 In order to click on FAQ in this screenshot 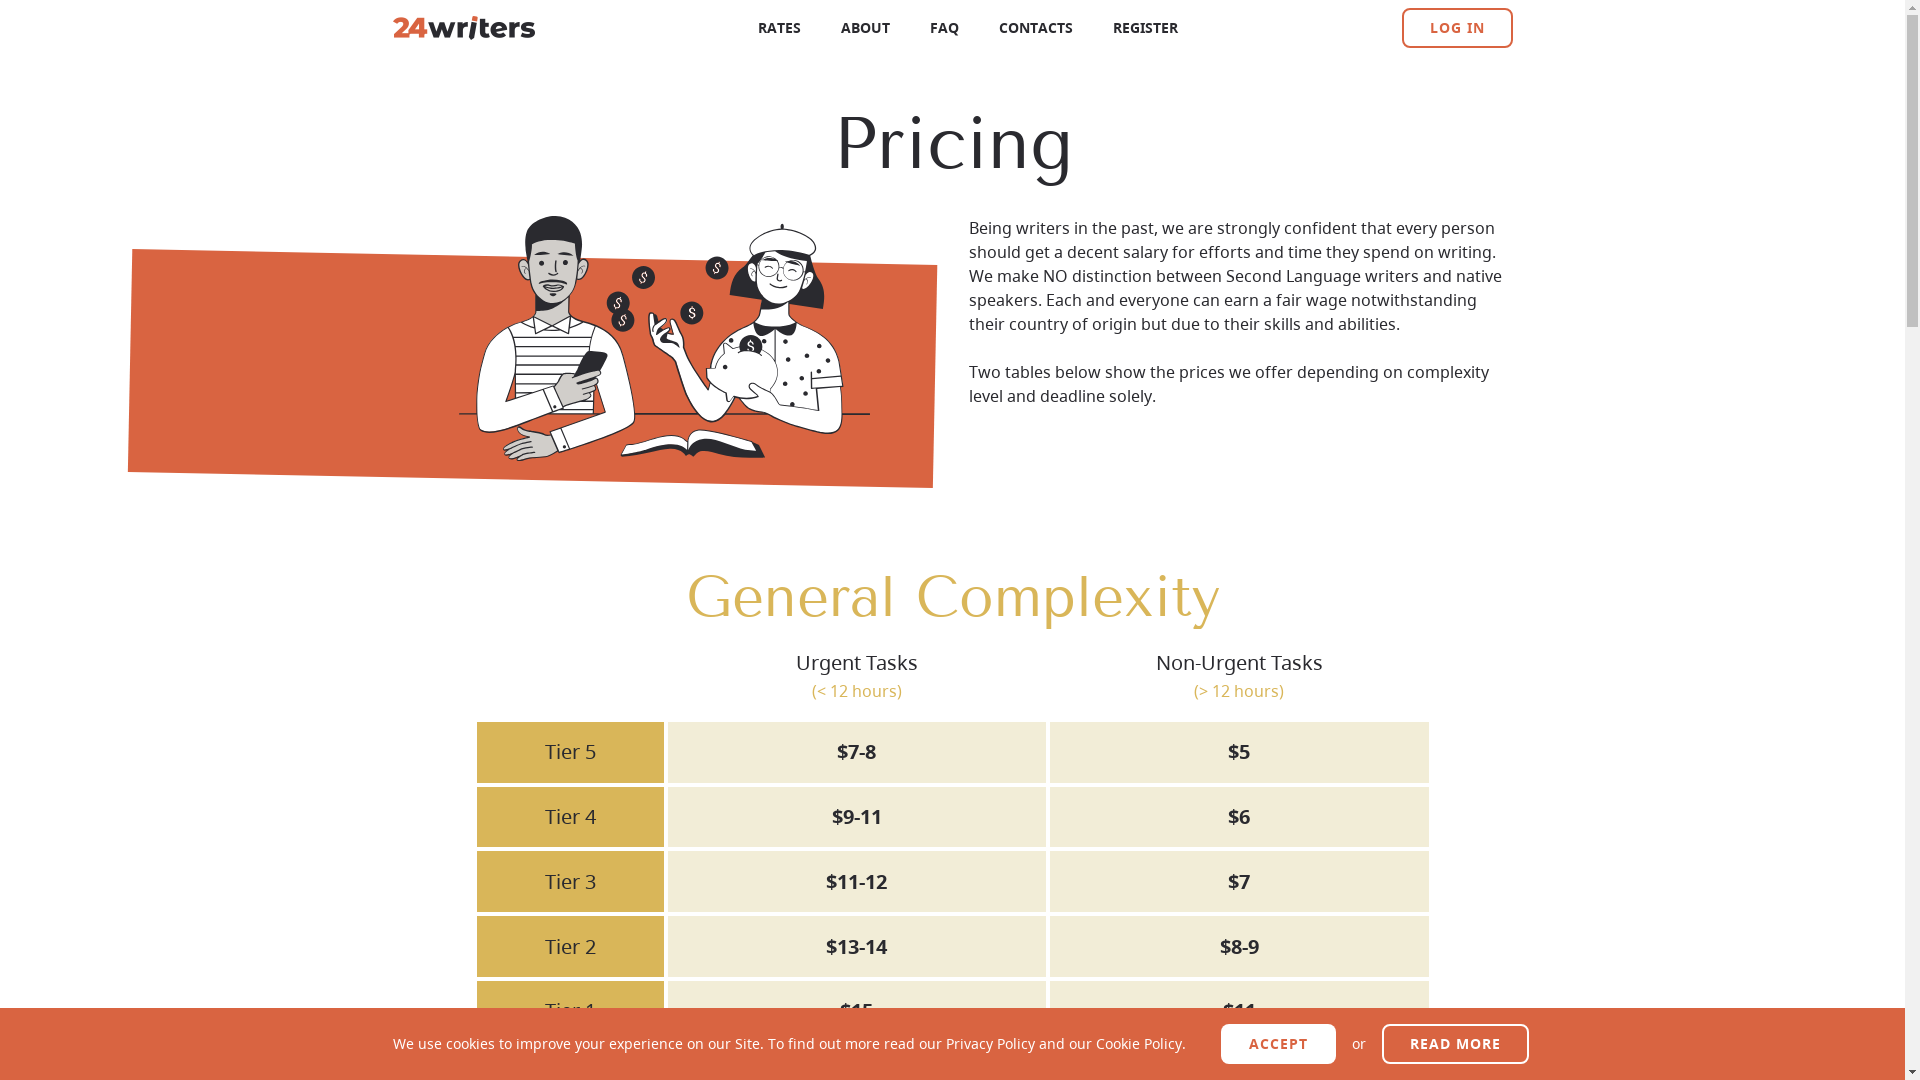, I will do `click(944, 28)`.